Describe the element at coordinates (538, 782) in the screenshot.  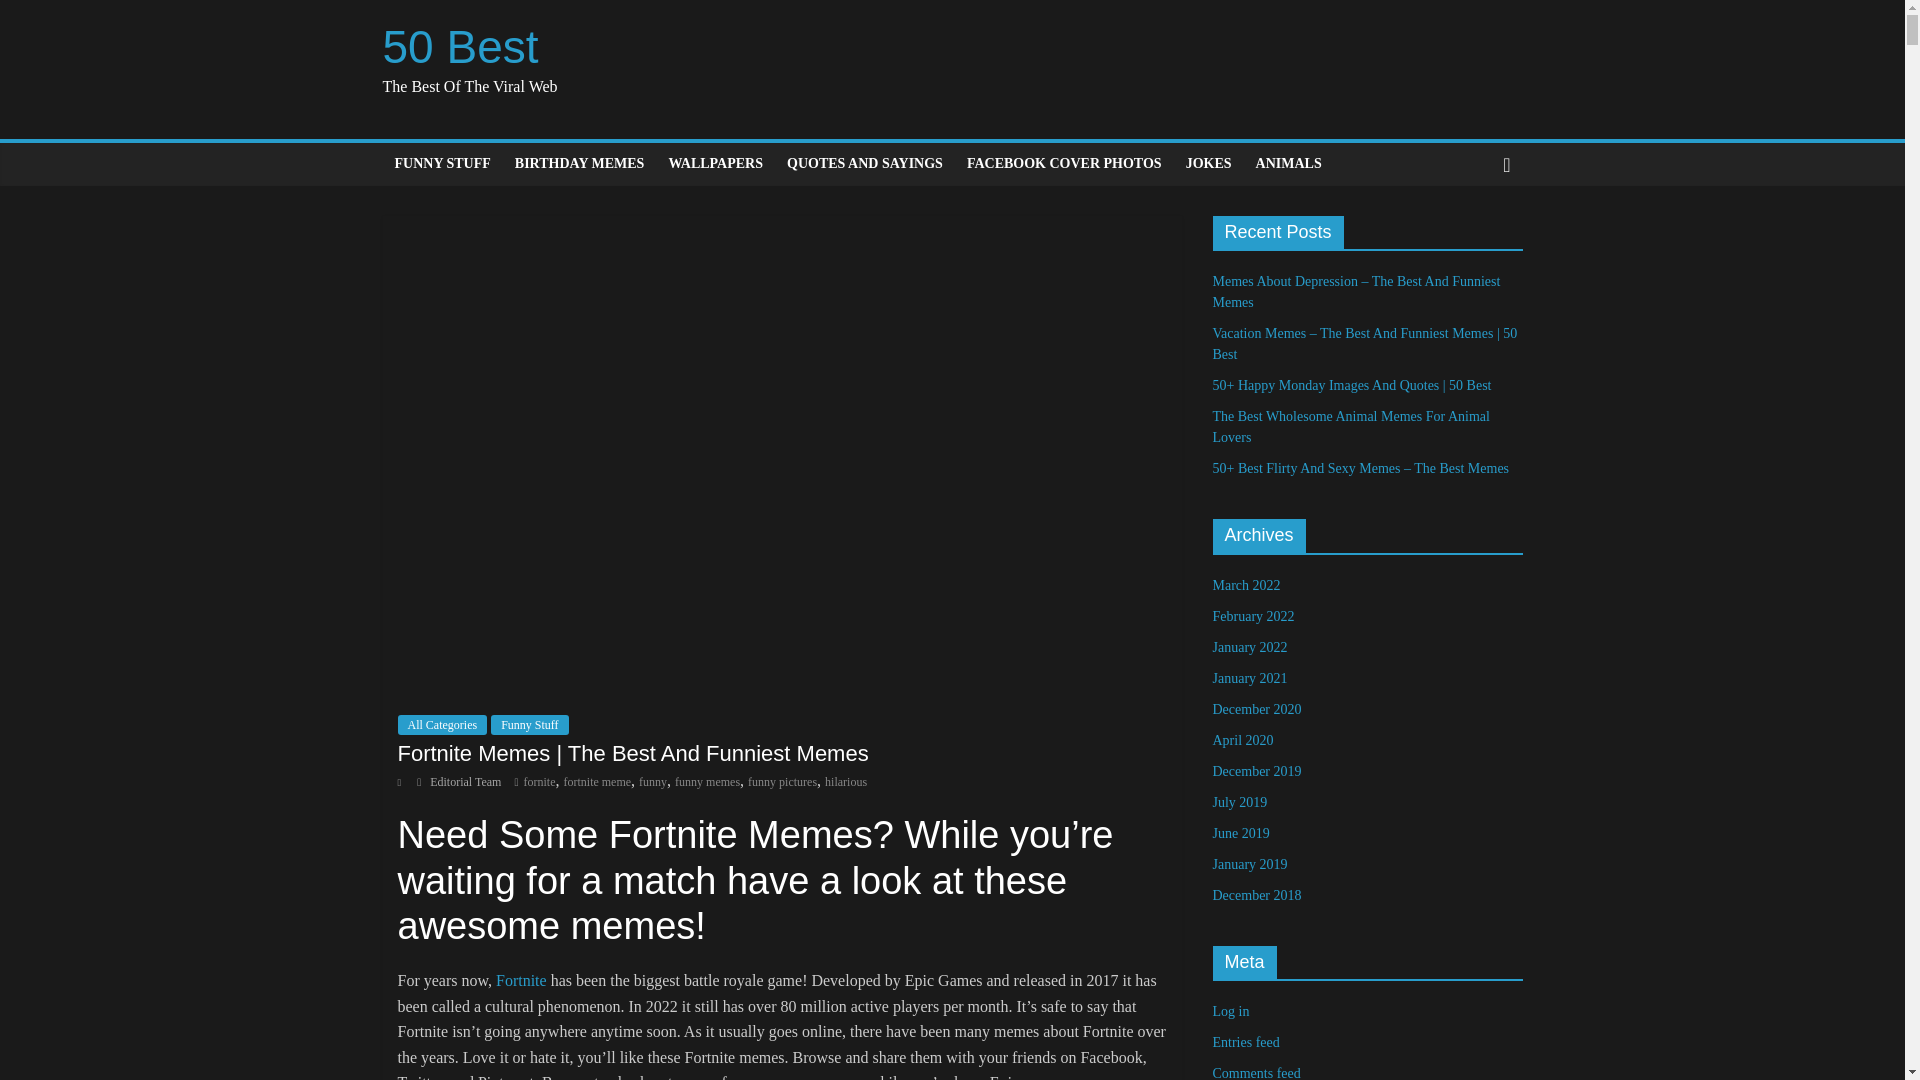
I see `fornite` at that location.